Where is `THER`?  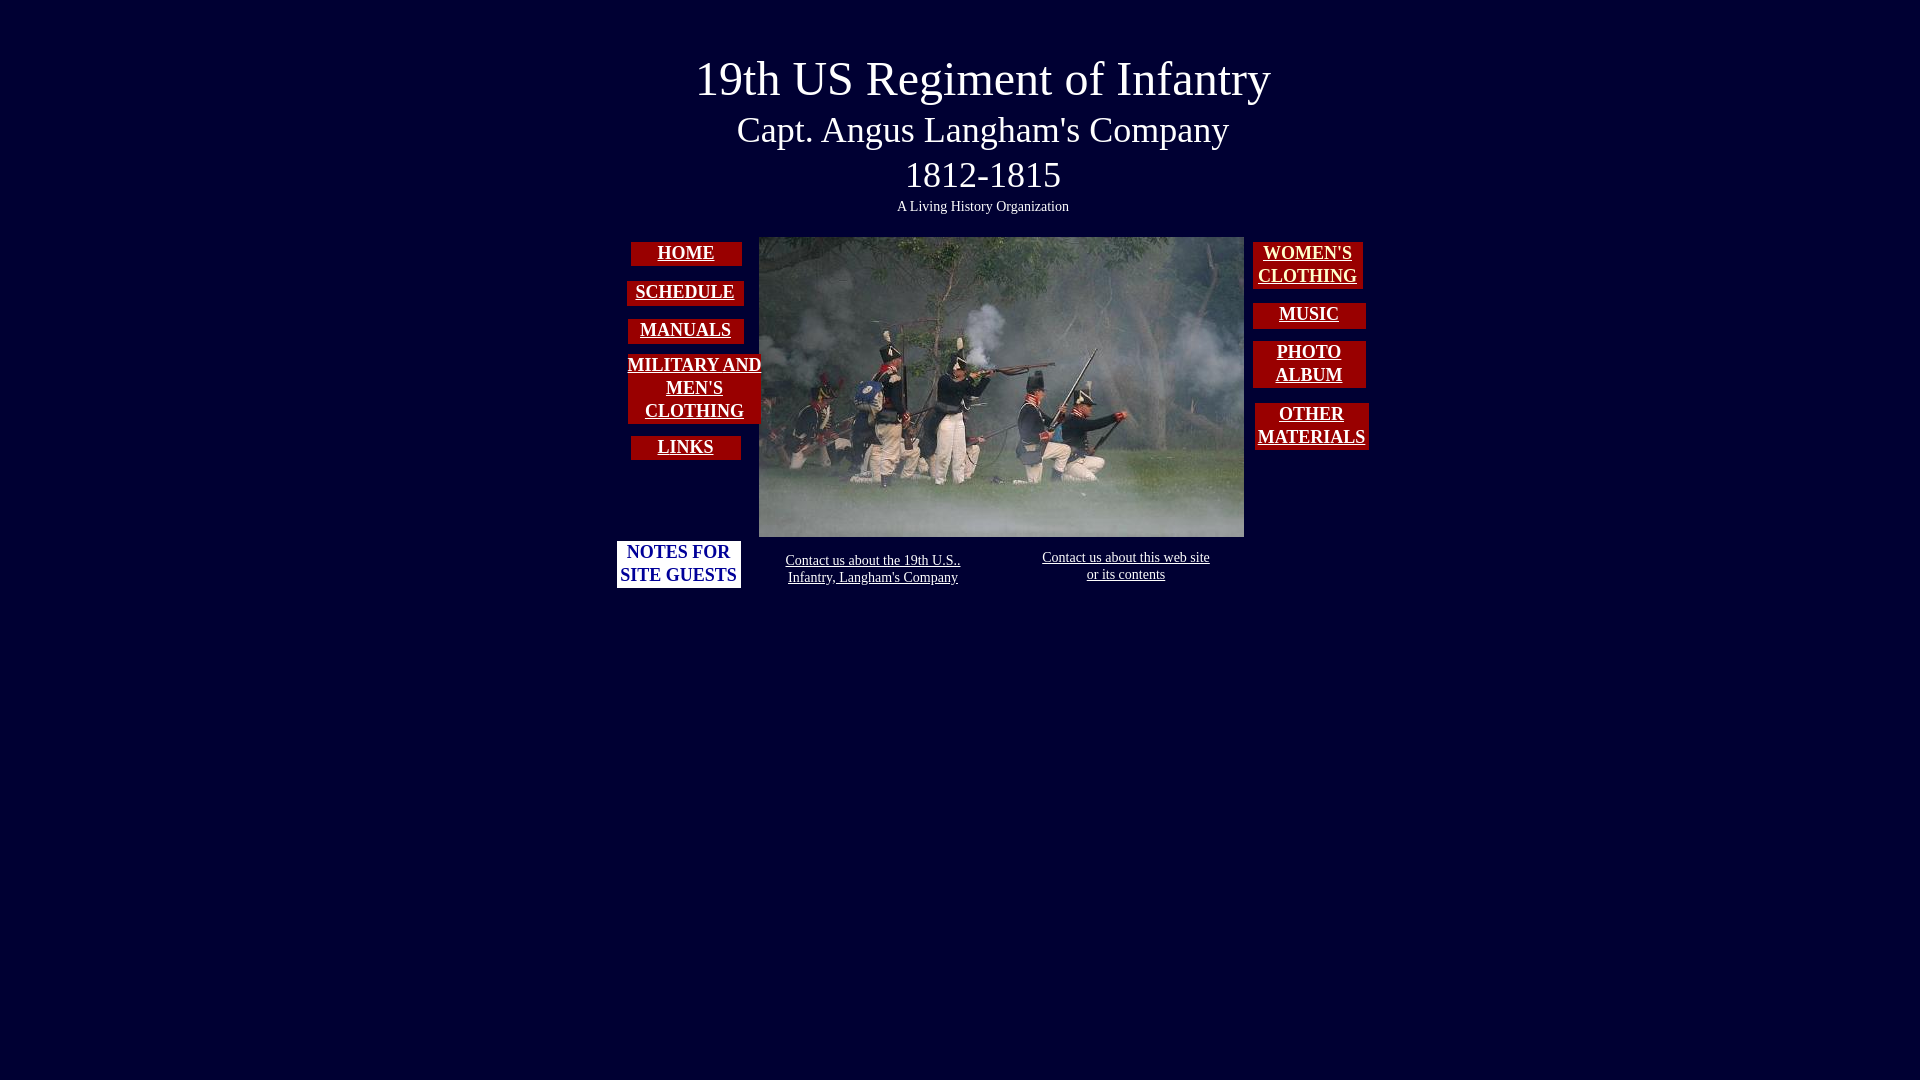 THER is located at coordinates (1318, 414).